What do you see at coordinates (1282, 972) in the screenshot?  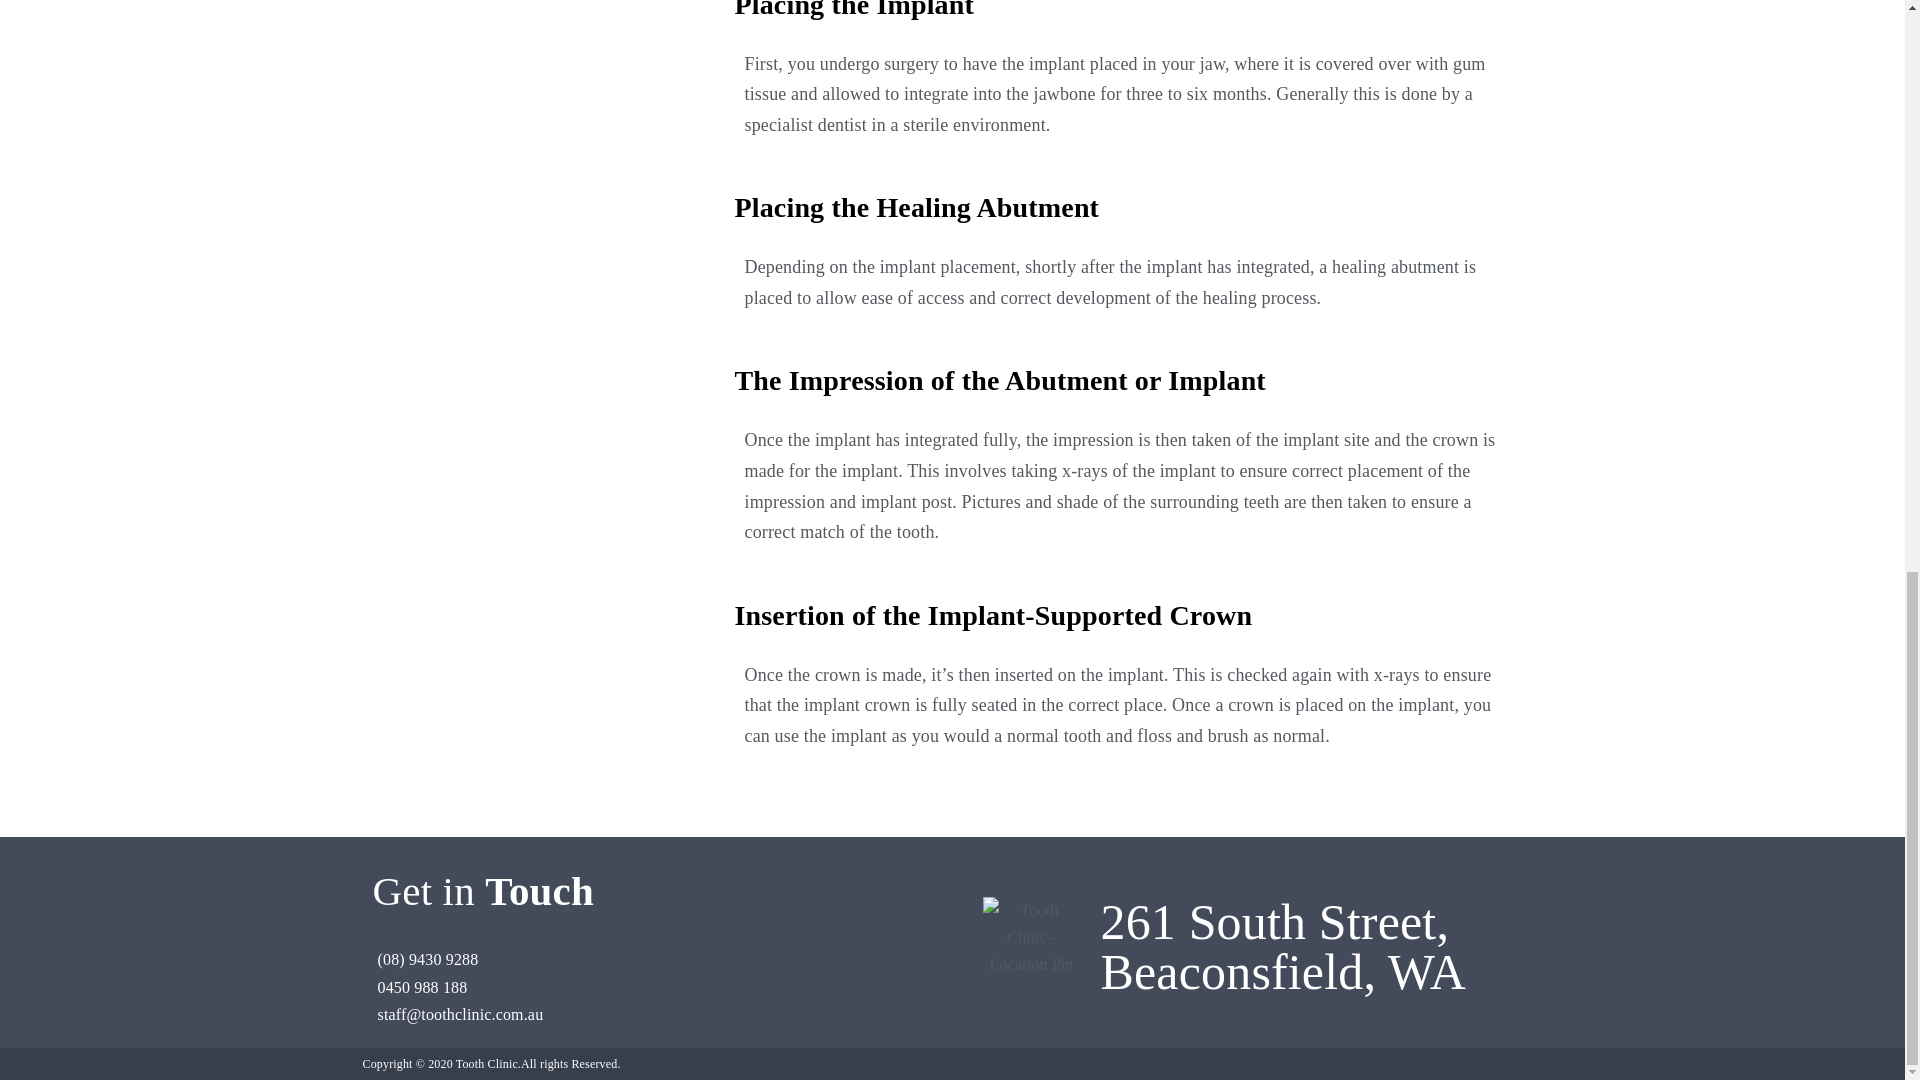 I see `Beaconsfield, WA` at bounding box center [1282, 972].